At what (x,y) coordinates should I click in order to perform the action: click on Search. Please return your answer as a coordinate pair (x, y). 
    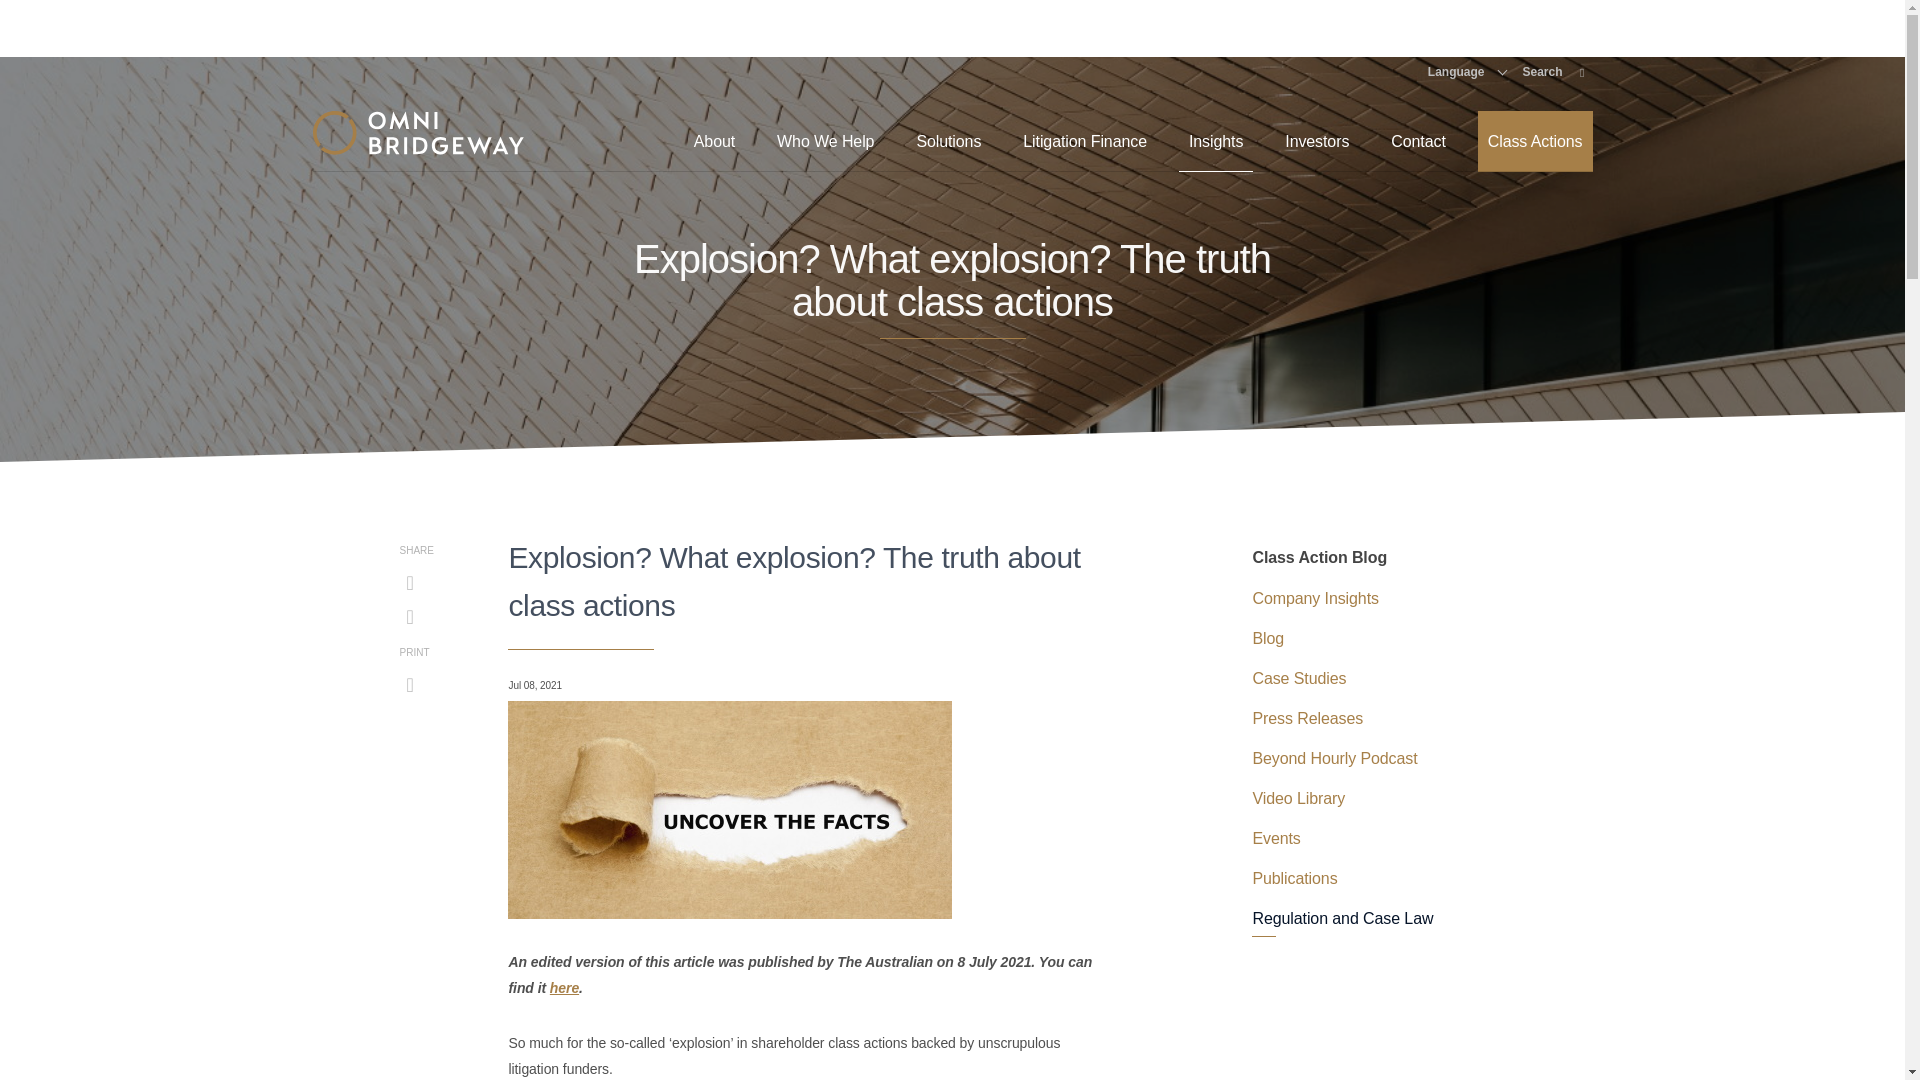
    Looking at the image, I should click on (1553, 71).